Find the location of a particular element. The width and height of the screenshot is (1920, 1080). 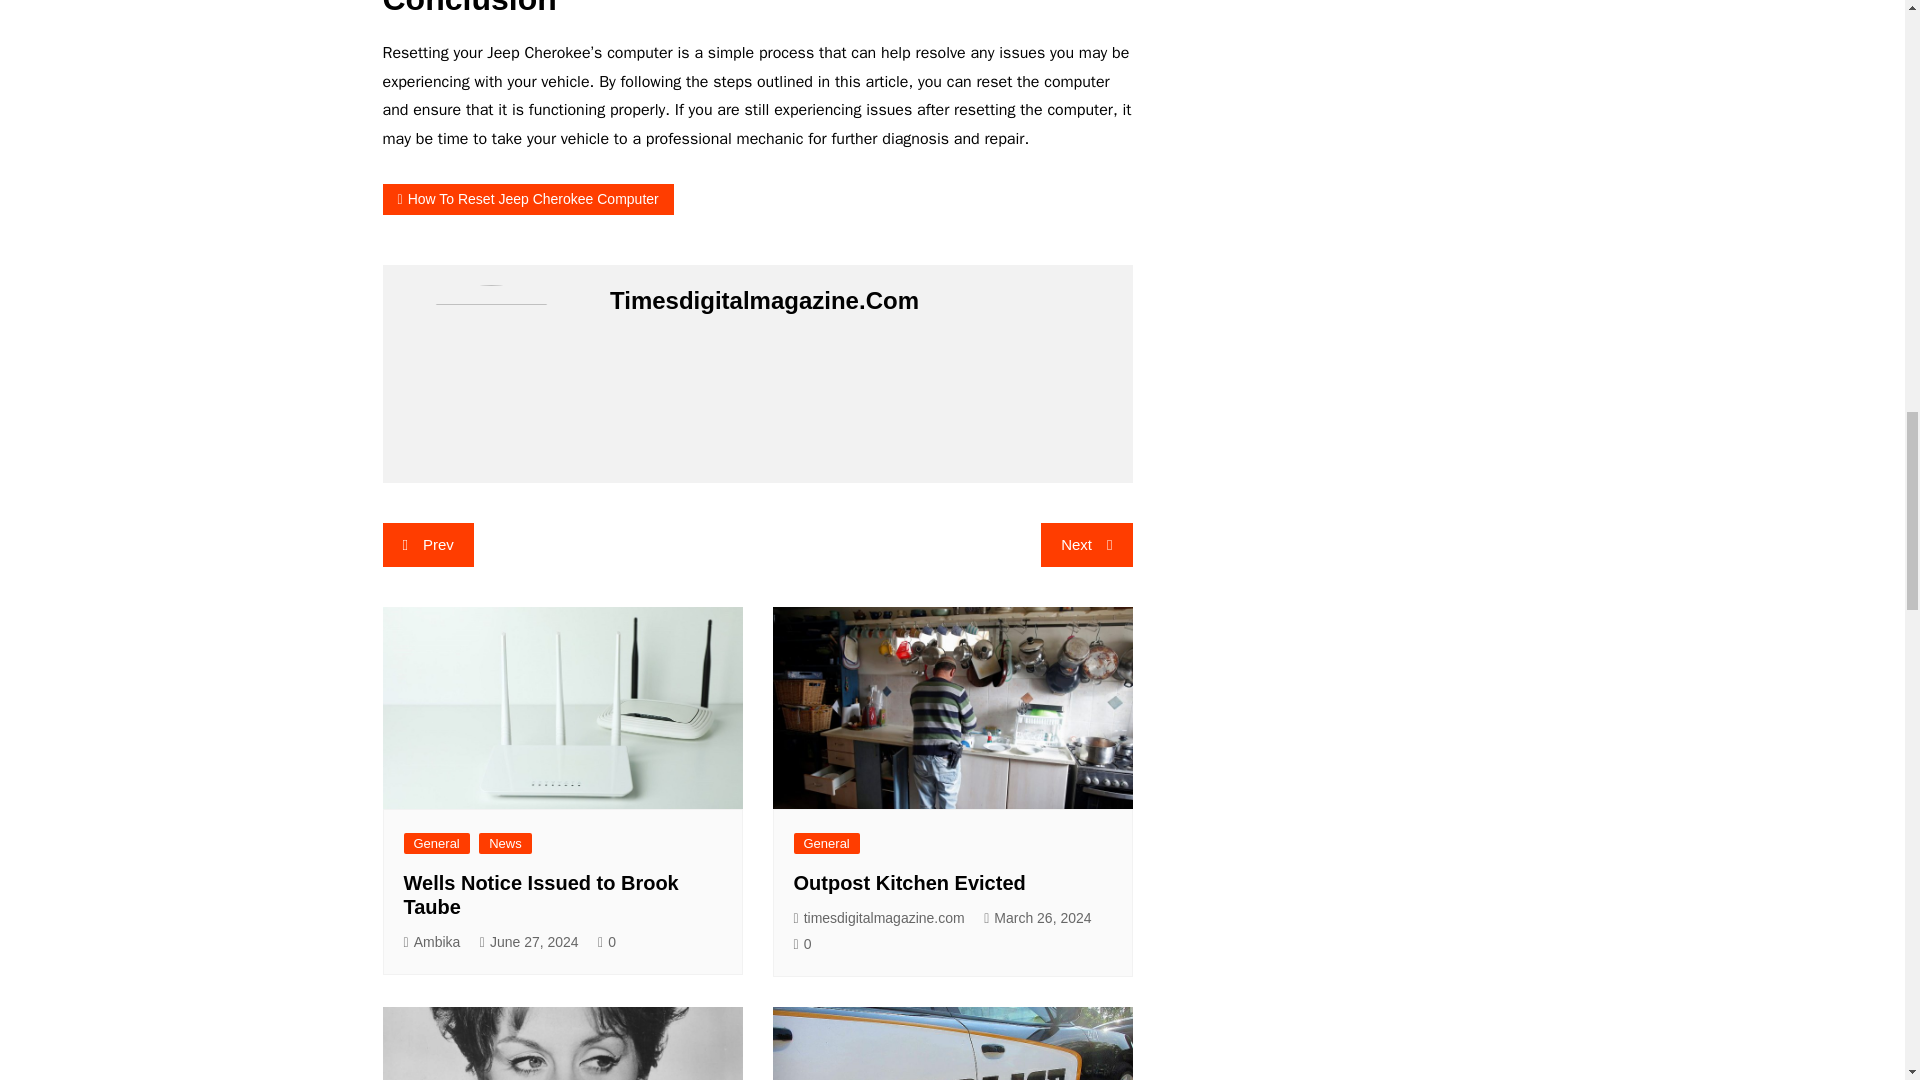

Wells Notice Issued to Brook Taube is located at coordinates (541, 894).